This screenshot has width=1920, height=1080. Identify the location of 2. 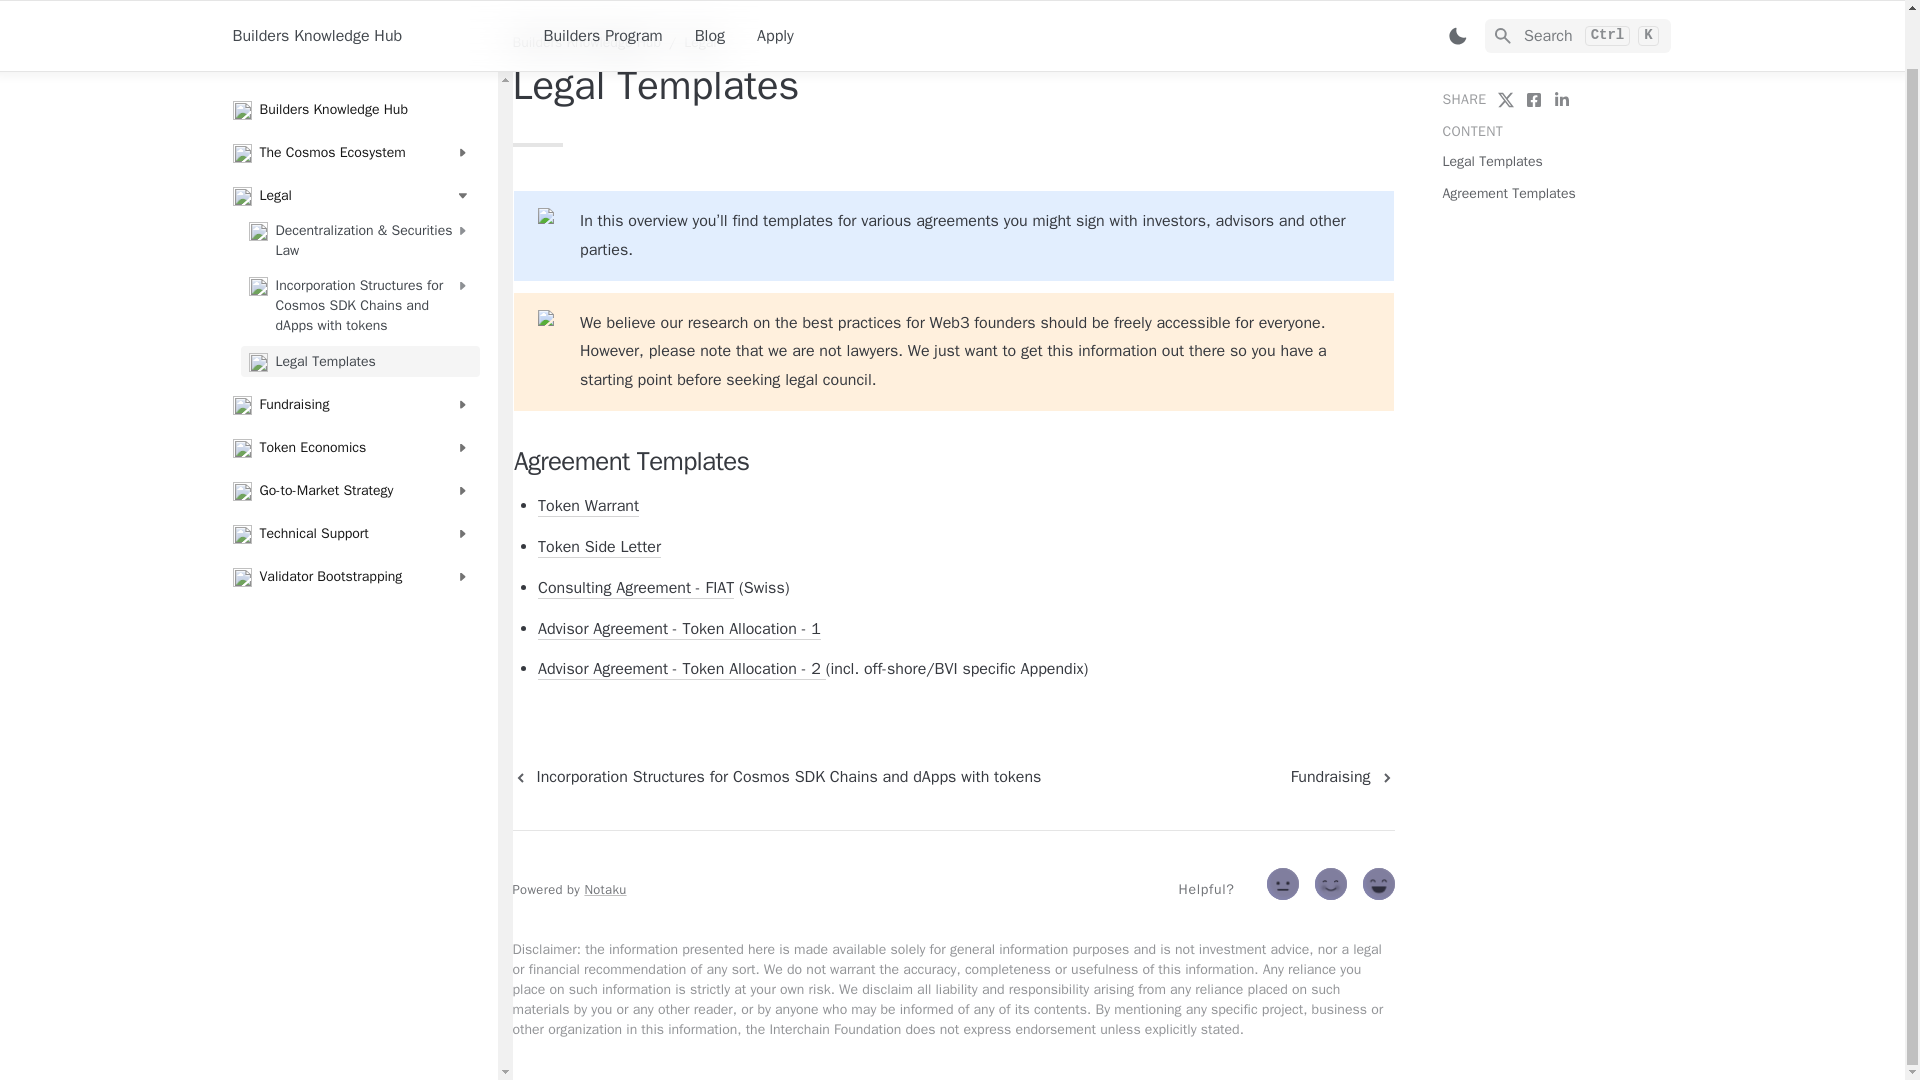
(1381, 888).